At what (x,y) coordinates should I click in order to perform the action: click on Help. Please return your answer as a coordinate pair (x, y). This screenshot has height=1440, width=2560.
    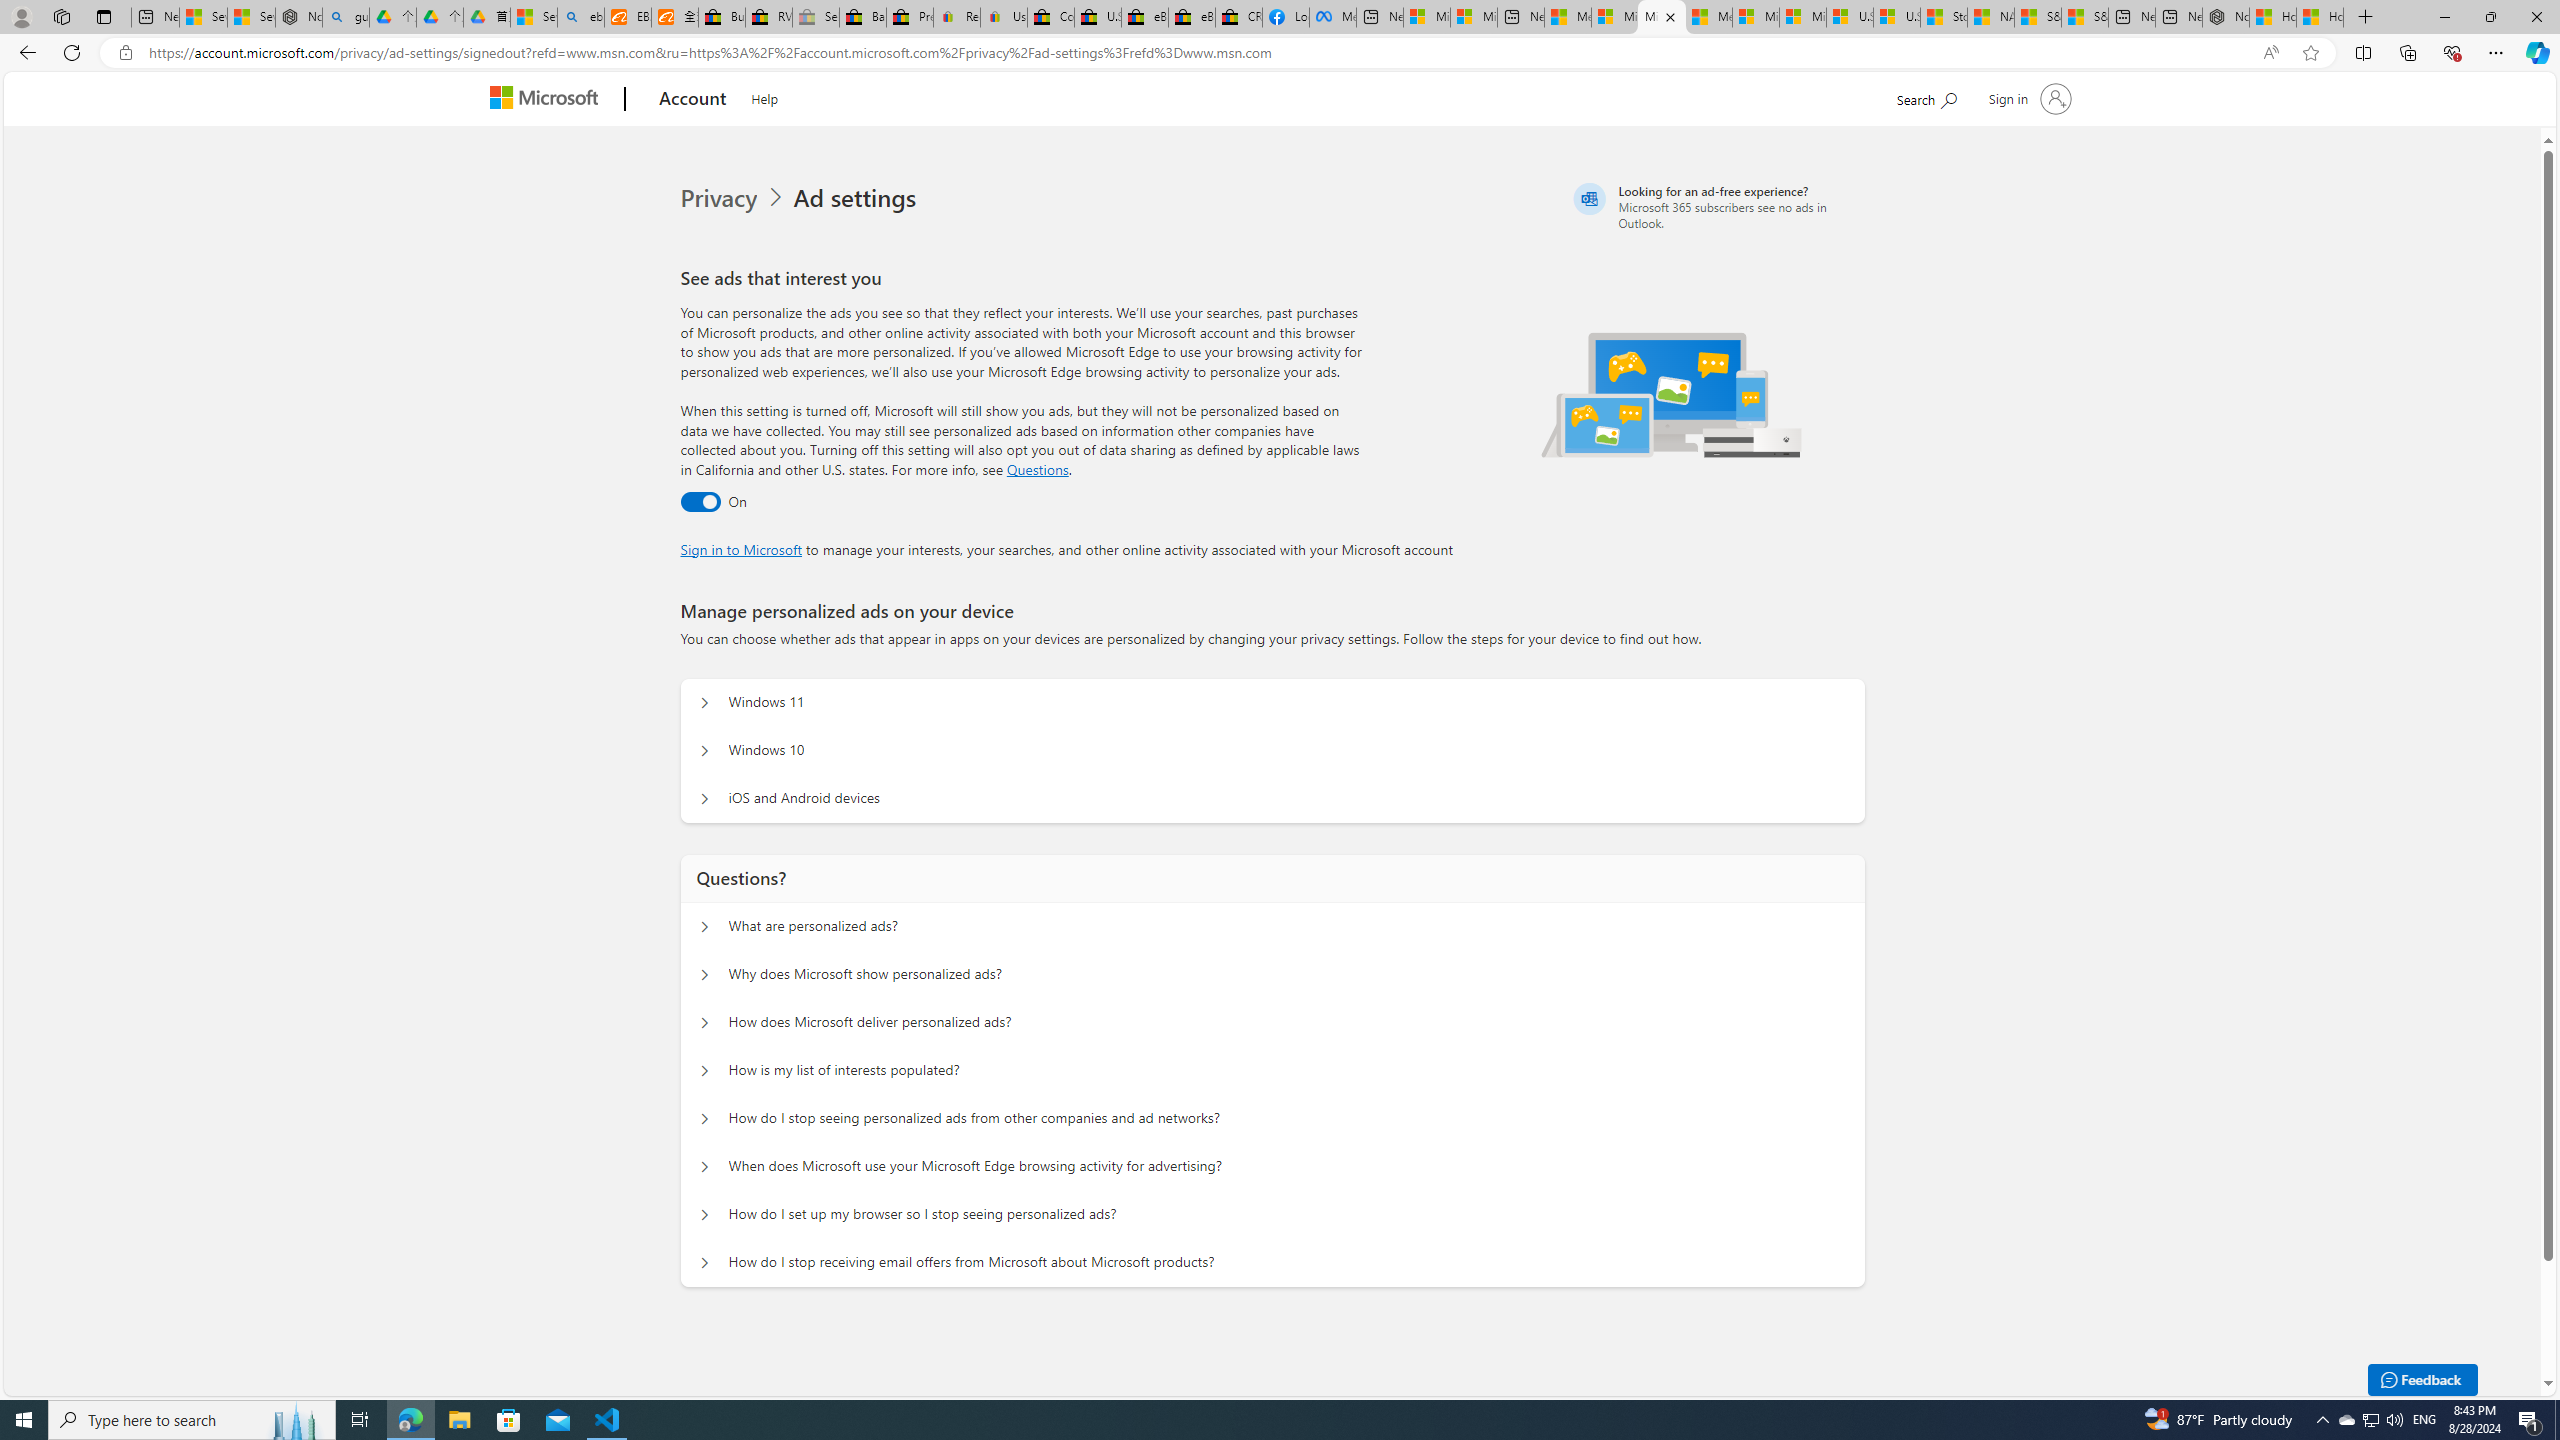
    Looking at the image, I should click on (765, 96).